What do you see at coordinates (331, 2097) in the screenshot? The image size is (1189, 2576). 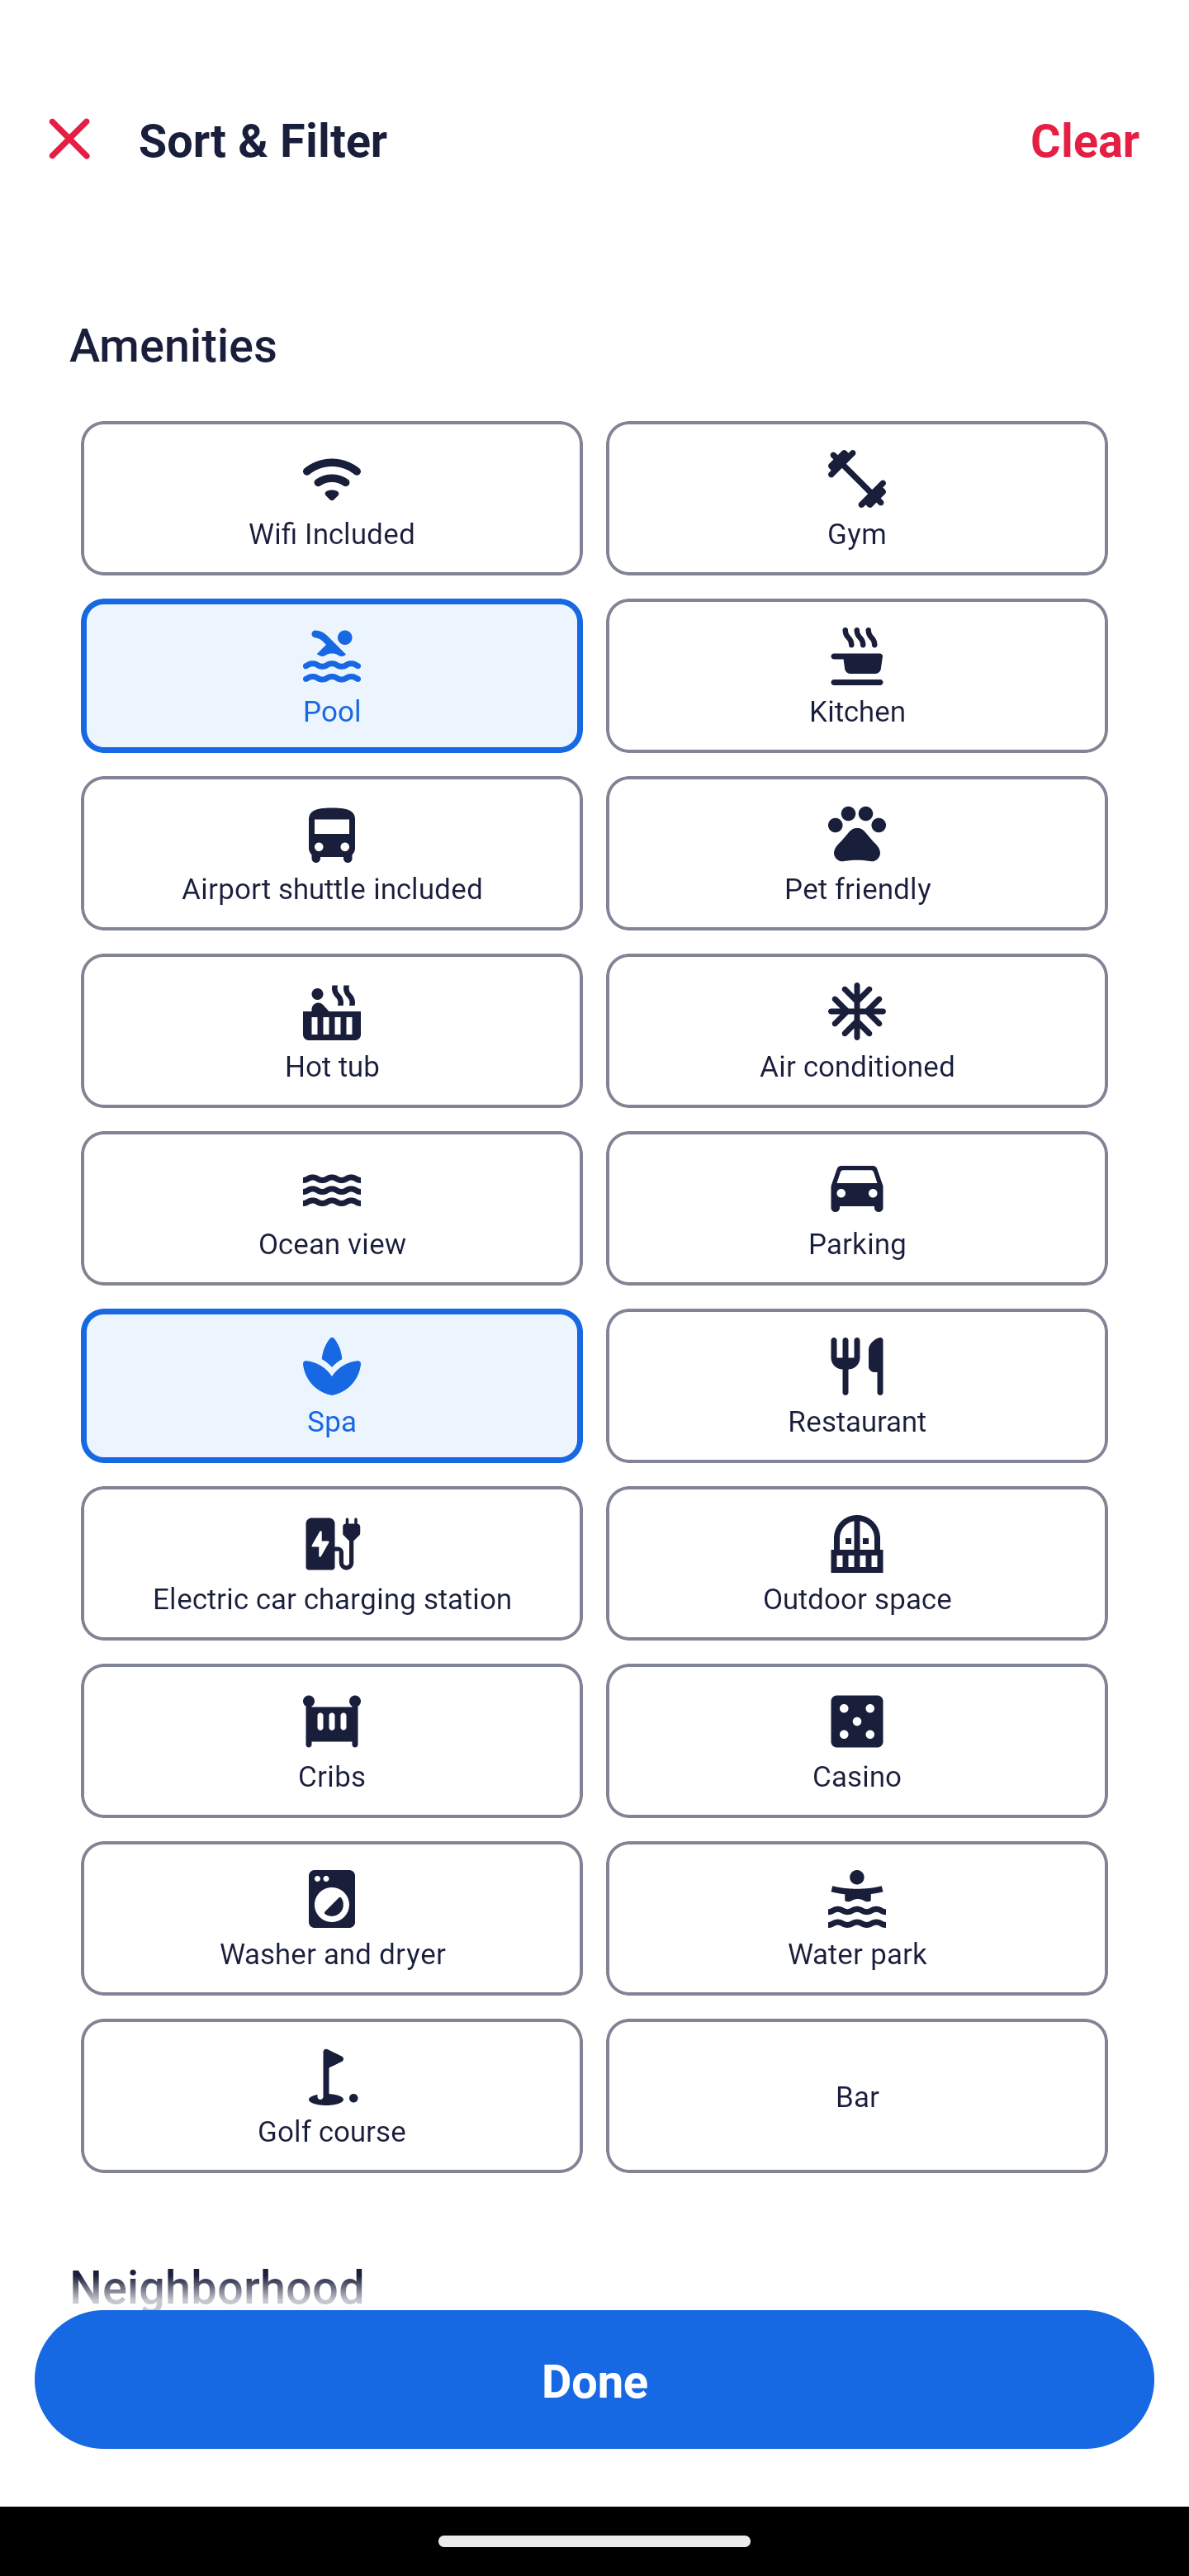 I see `Golf course` at bounding box center [331, 2097].